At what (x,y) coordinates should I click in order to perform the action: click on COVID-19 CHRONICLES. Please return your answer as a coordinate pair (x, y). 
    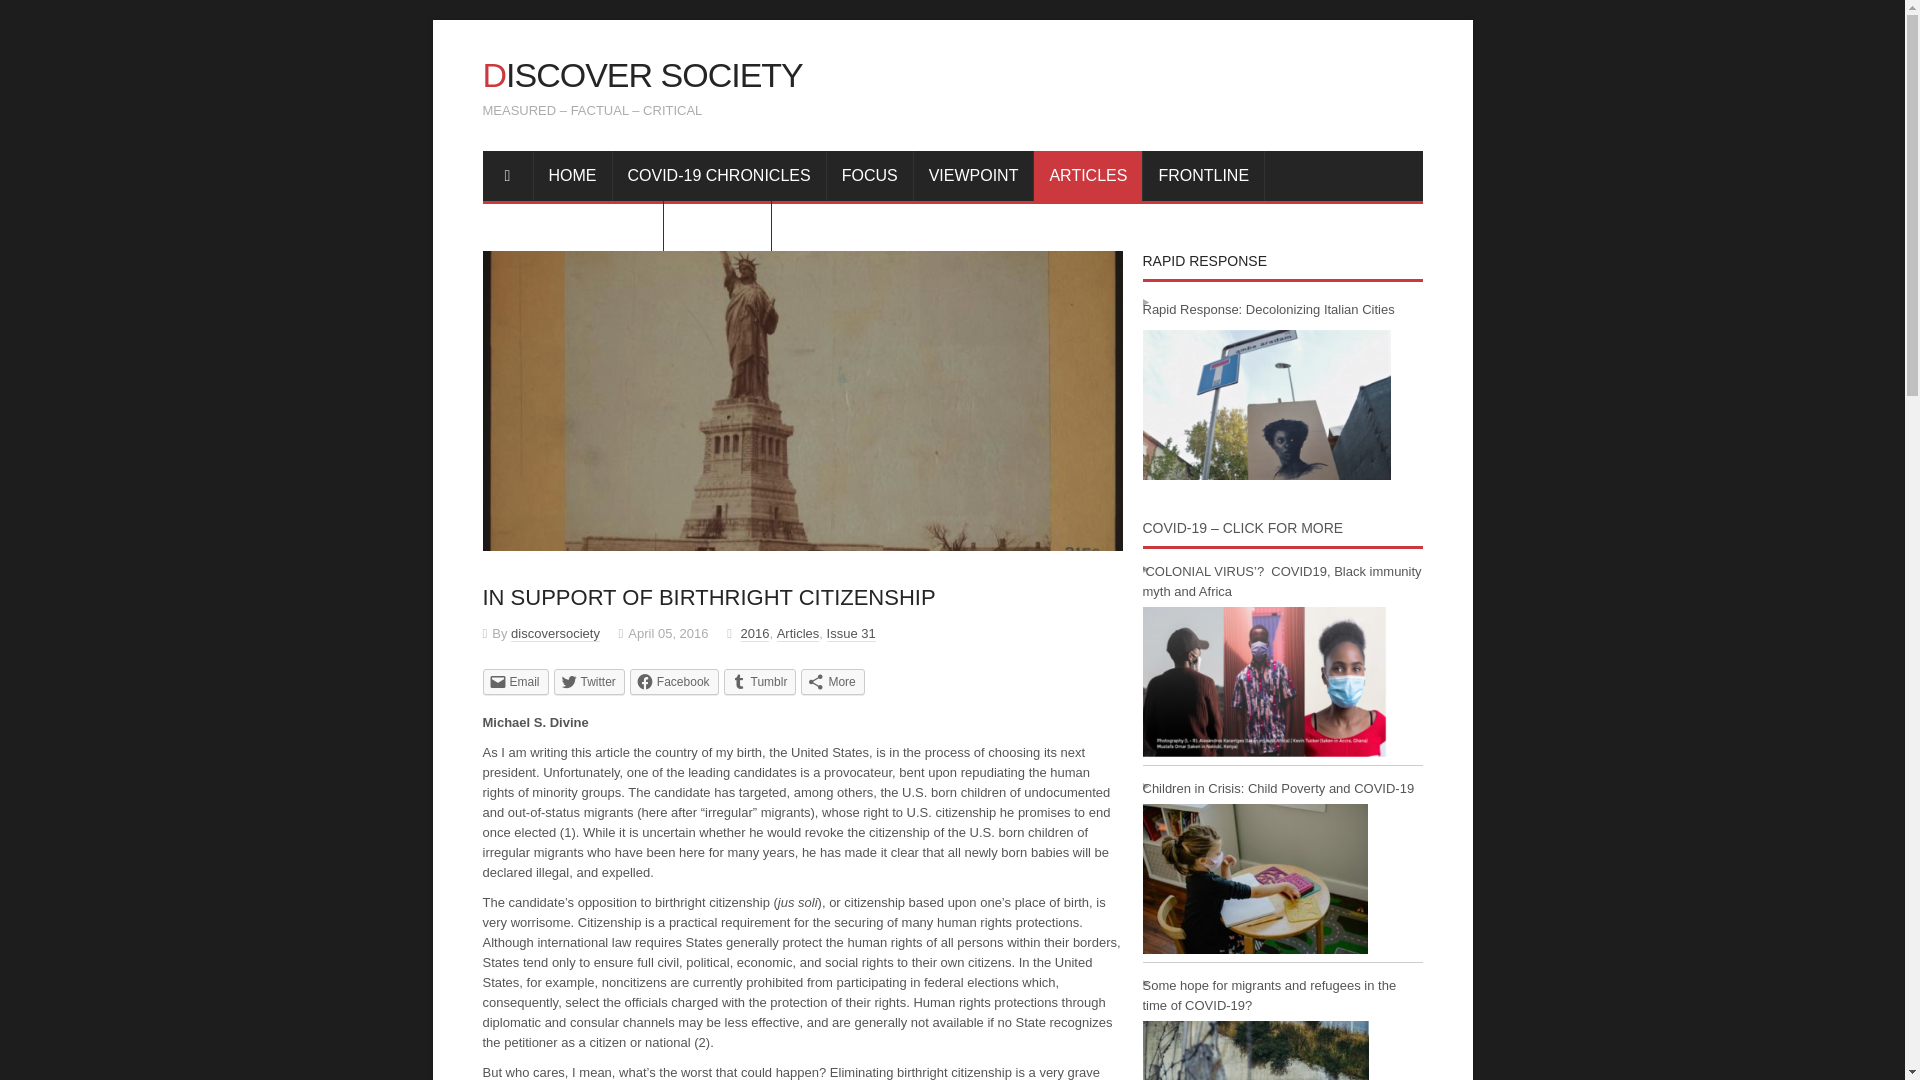
    Looking at the image, I should click on (718, 174).